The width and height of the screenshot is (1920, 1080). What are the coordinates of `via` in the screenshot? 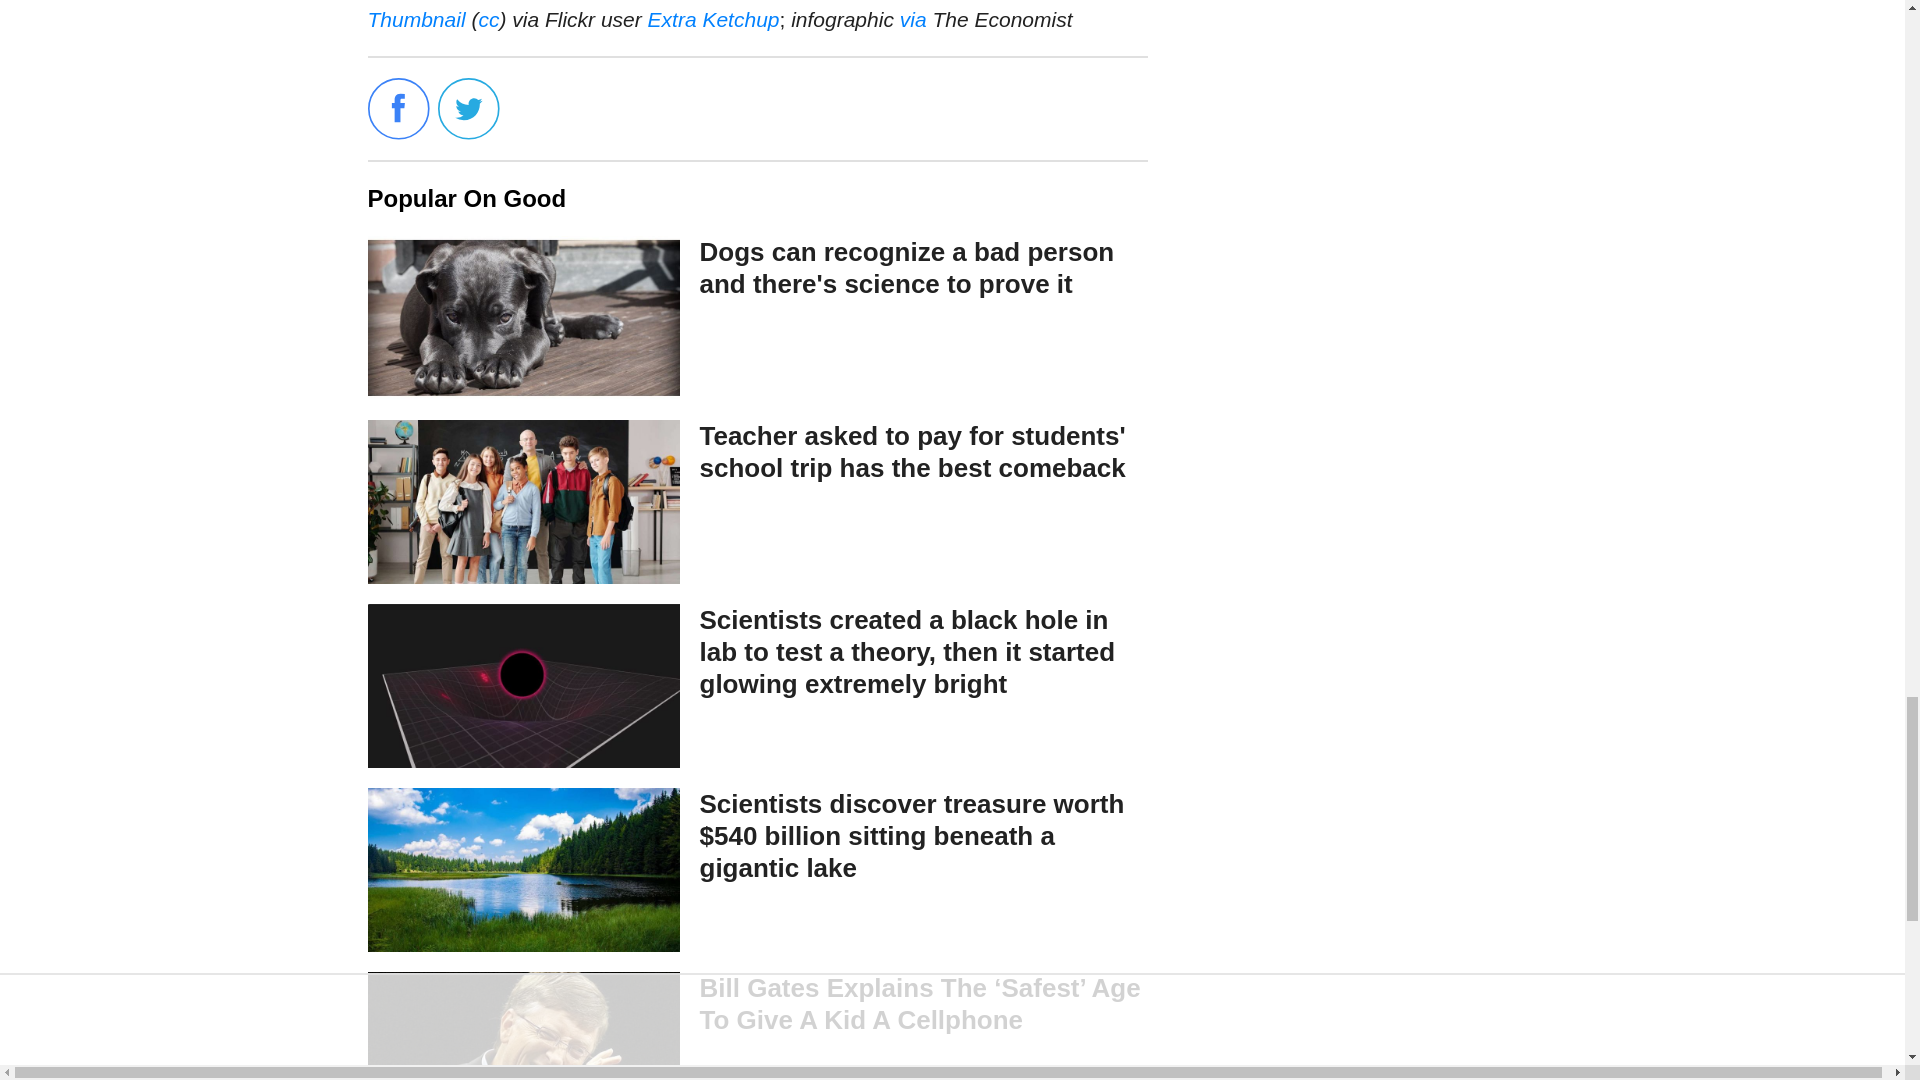 It's located at (914, 19).